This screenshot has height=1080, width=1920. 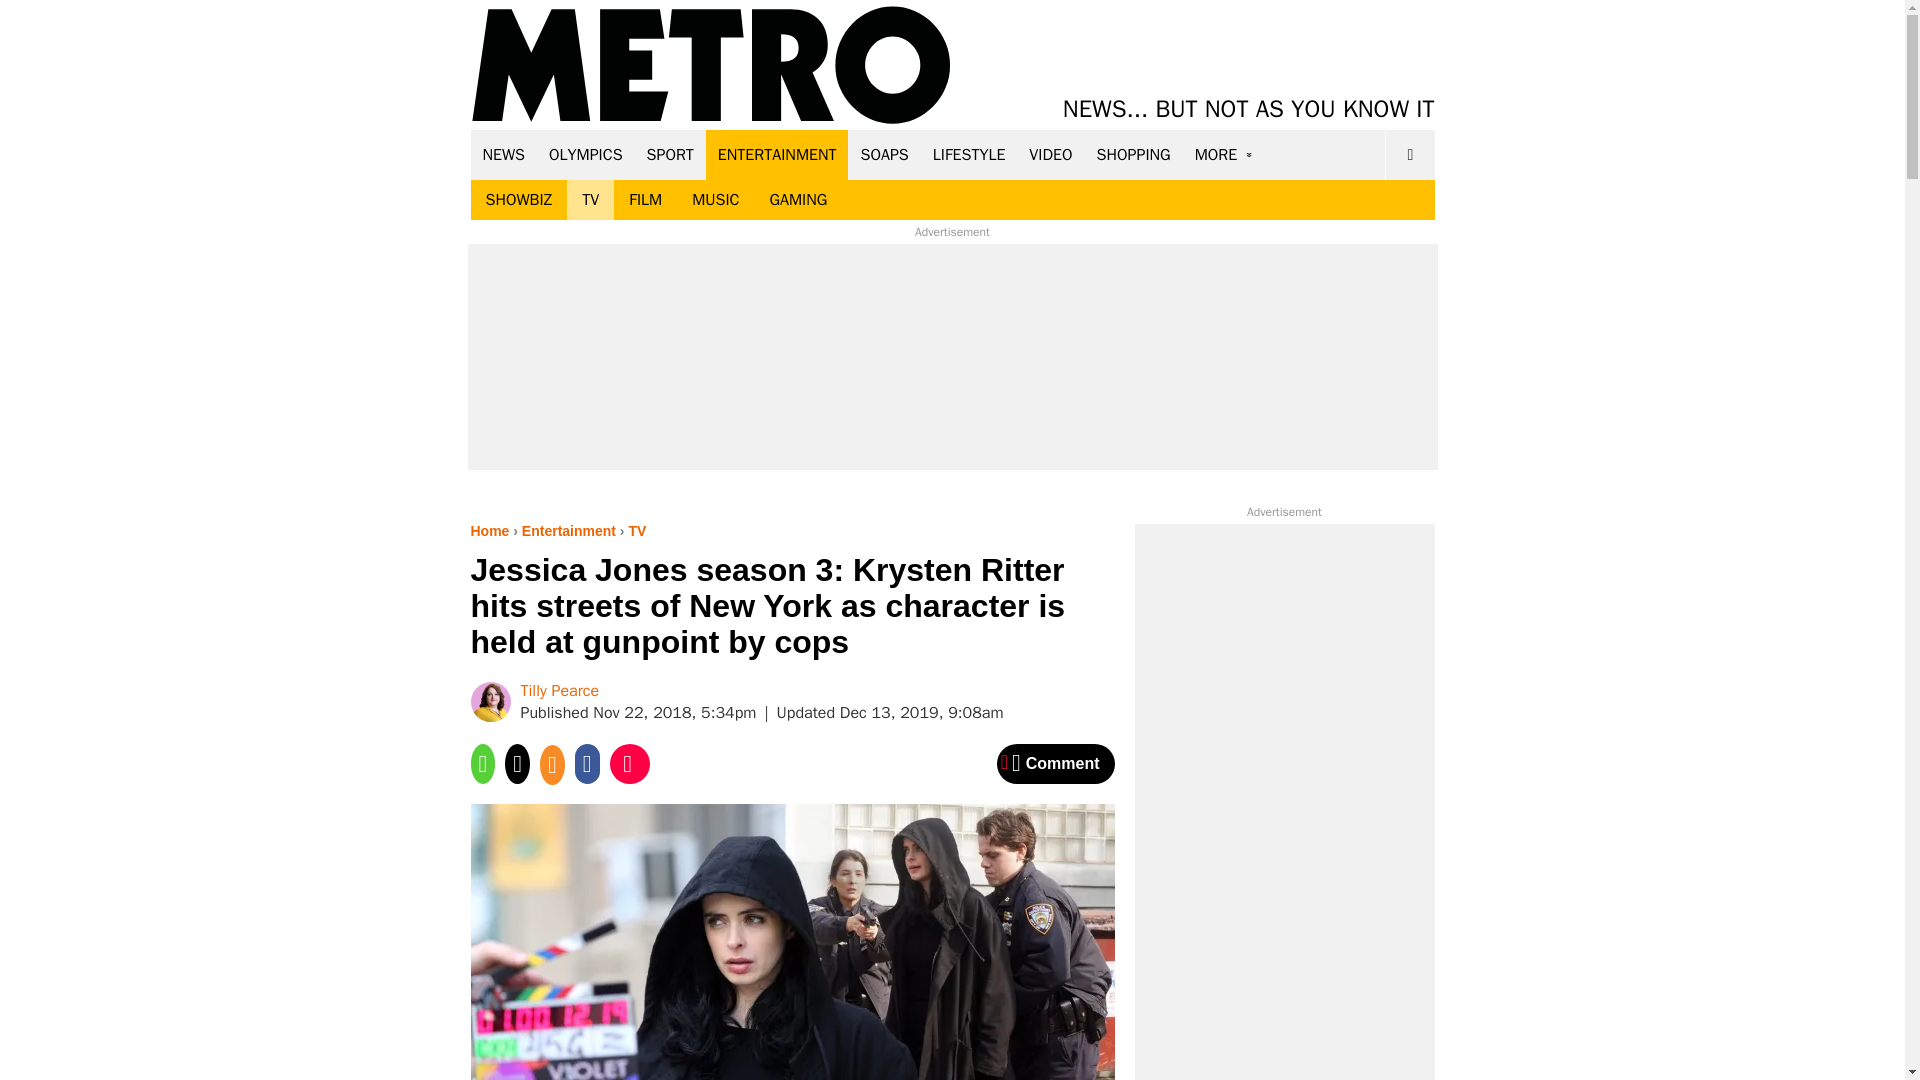 What do you see at coordinates (798, 200) in the screenshot?
I see `GAMING` at bounding box center [798, 200].